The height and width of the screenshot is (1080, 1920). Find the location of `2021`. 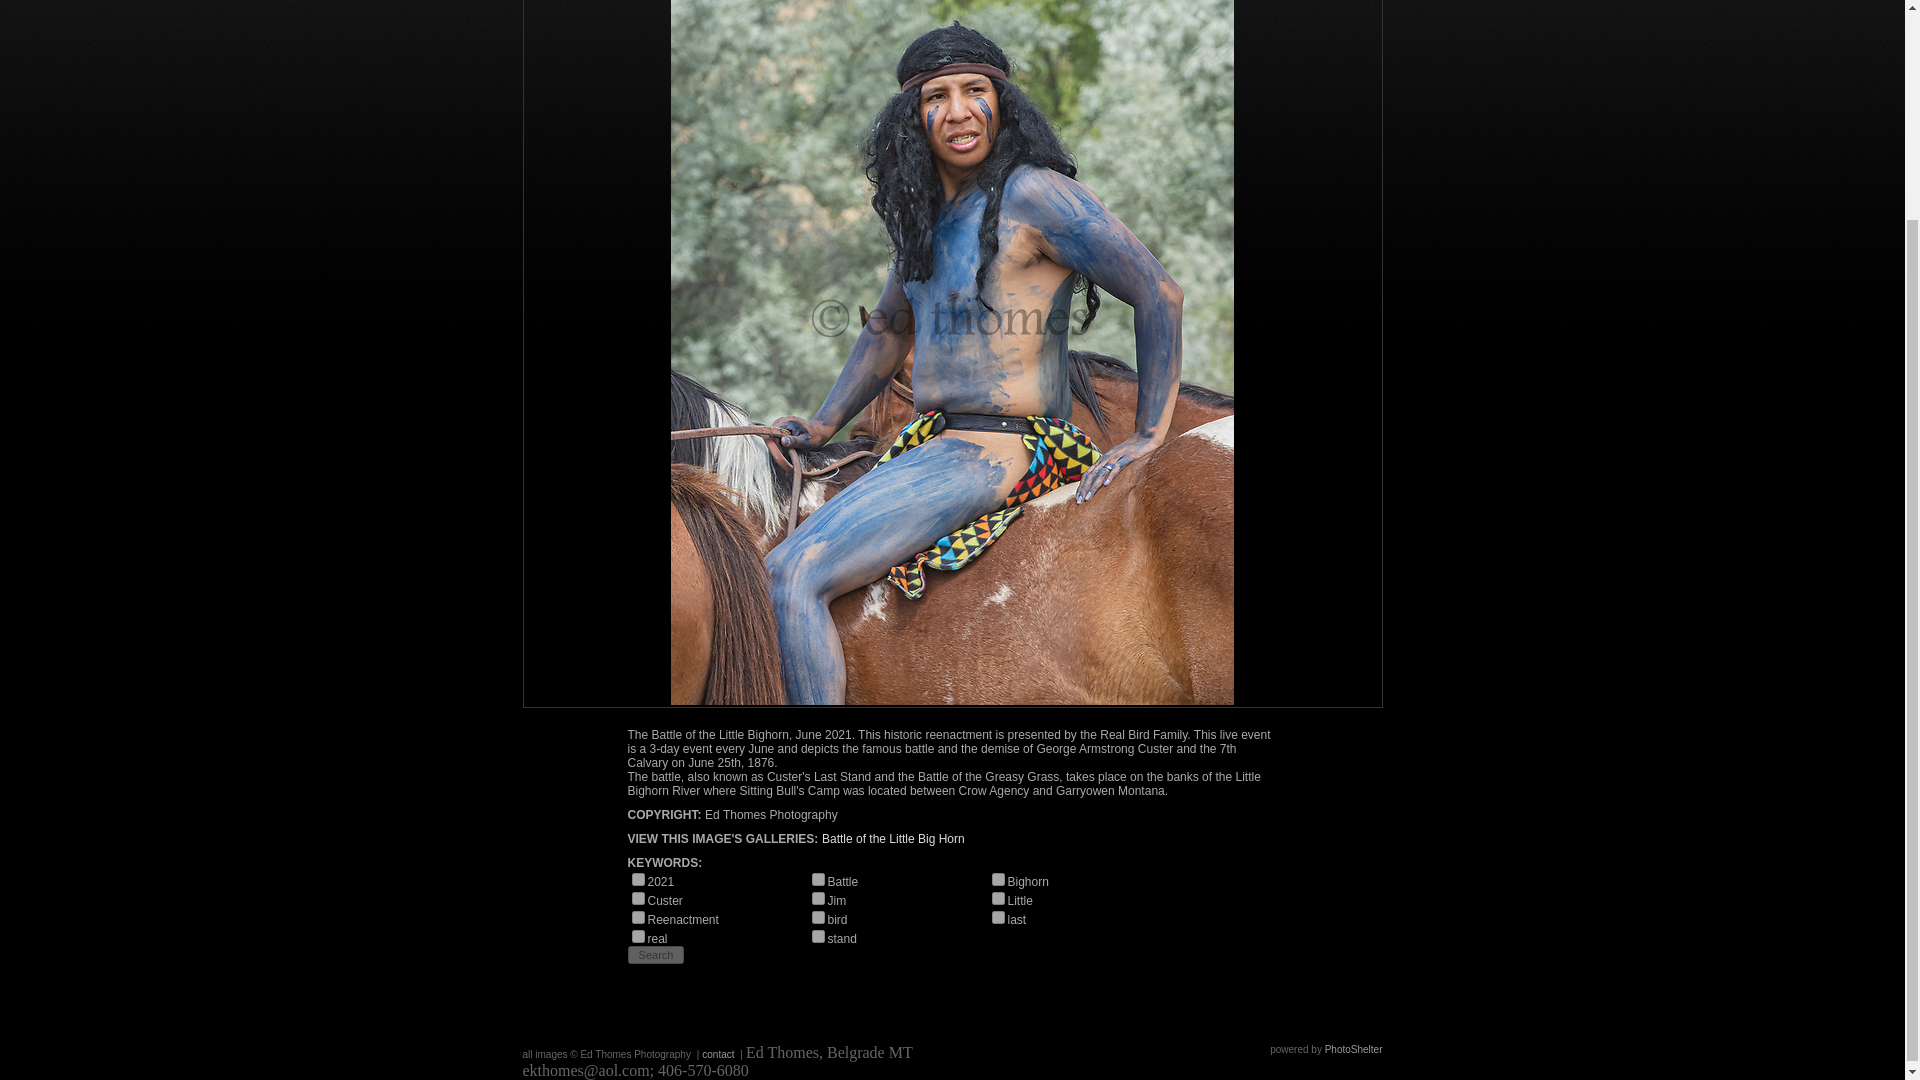

2021 is located at coordinates (638, 878).